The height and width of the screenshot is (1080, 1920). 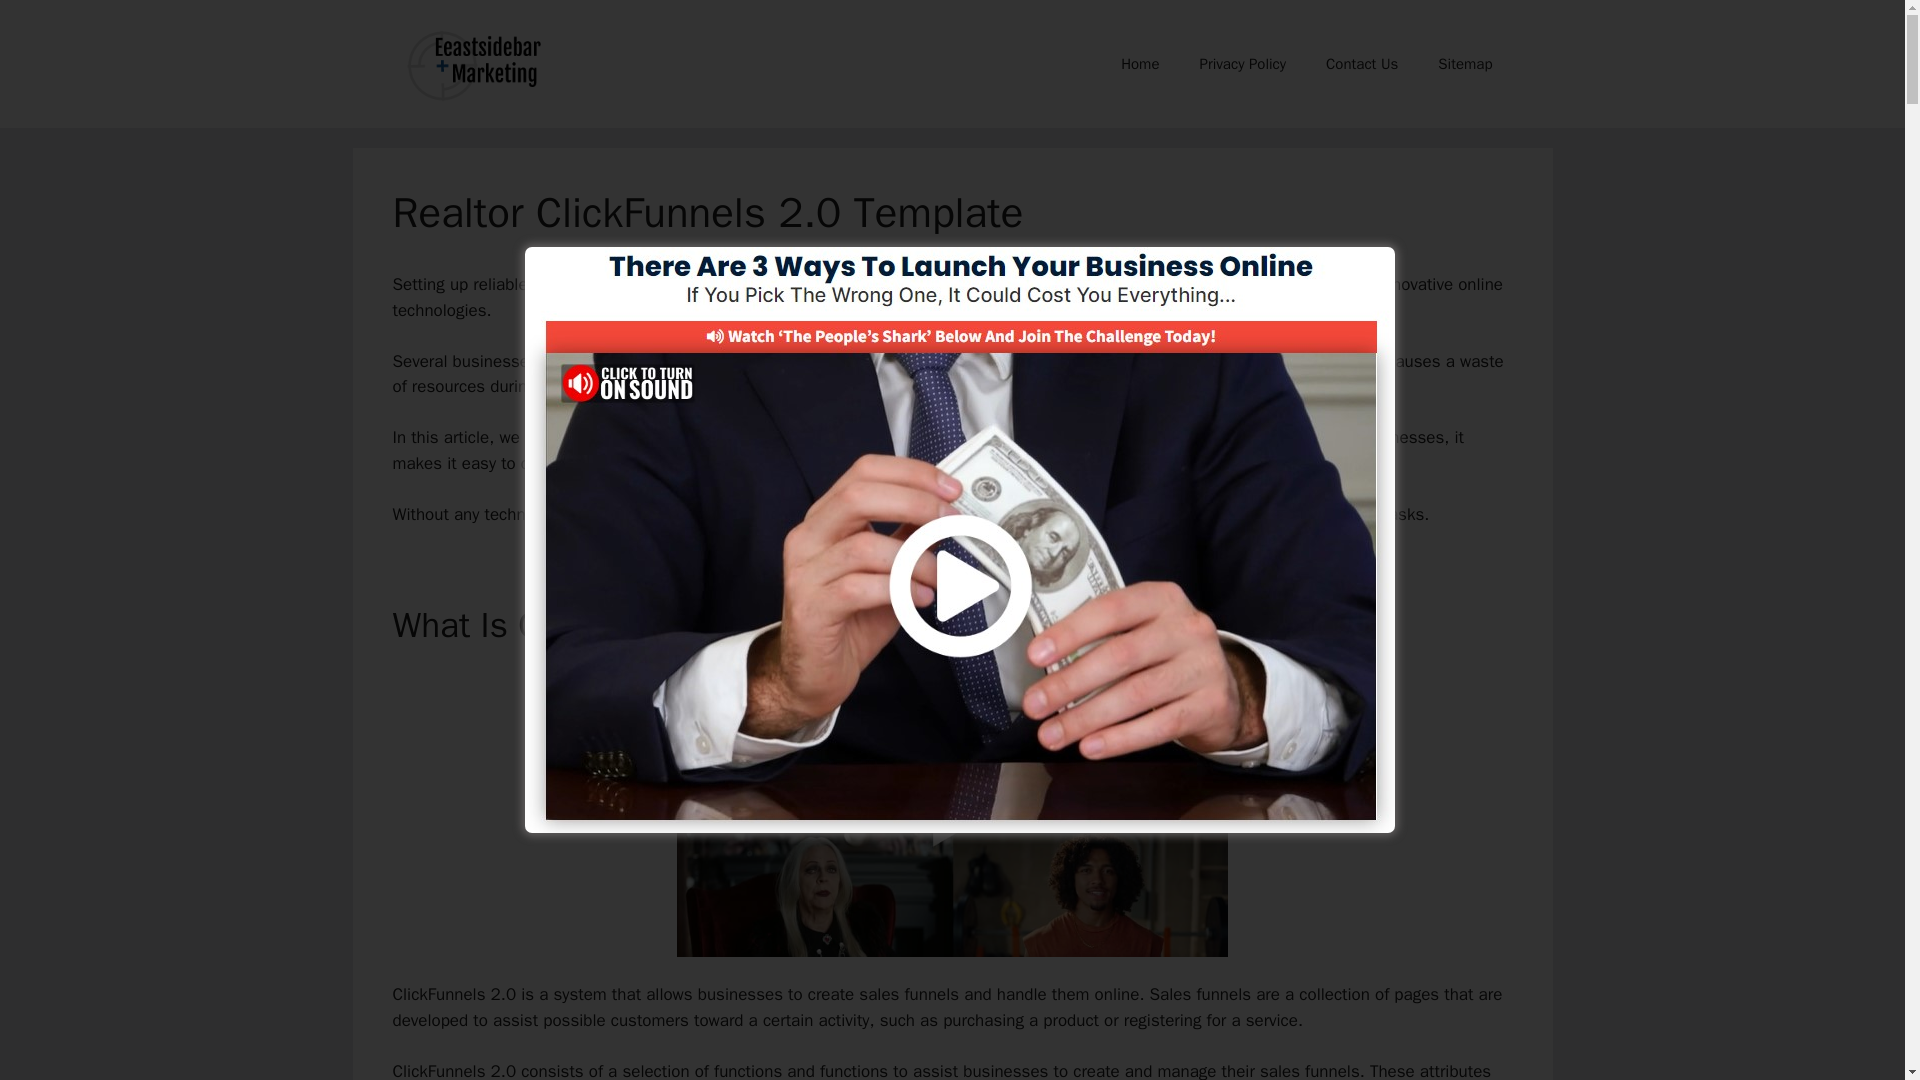 I want to click on Sitemap, so click(x=1465, y=63).